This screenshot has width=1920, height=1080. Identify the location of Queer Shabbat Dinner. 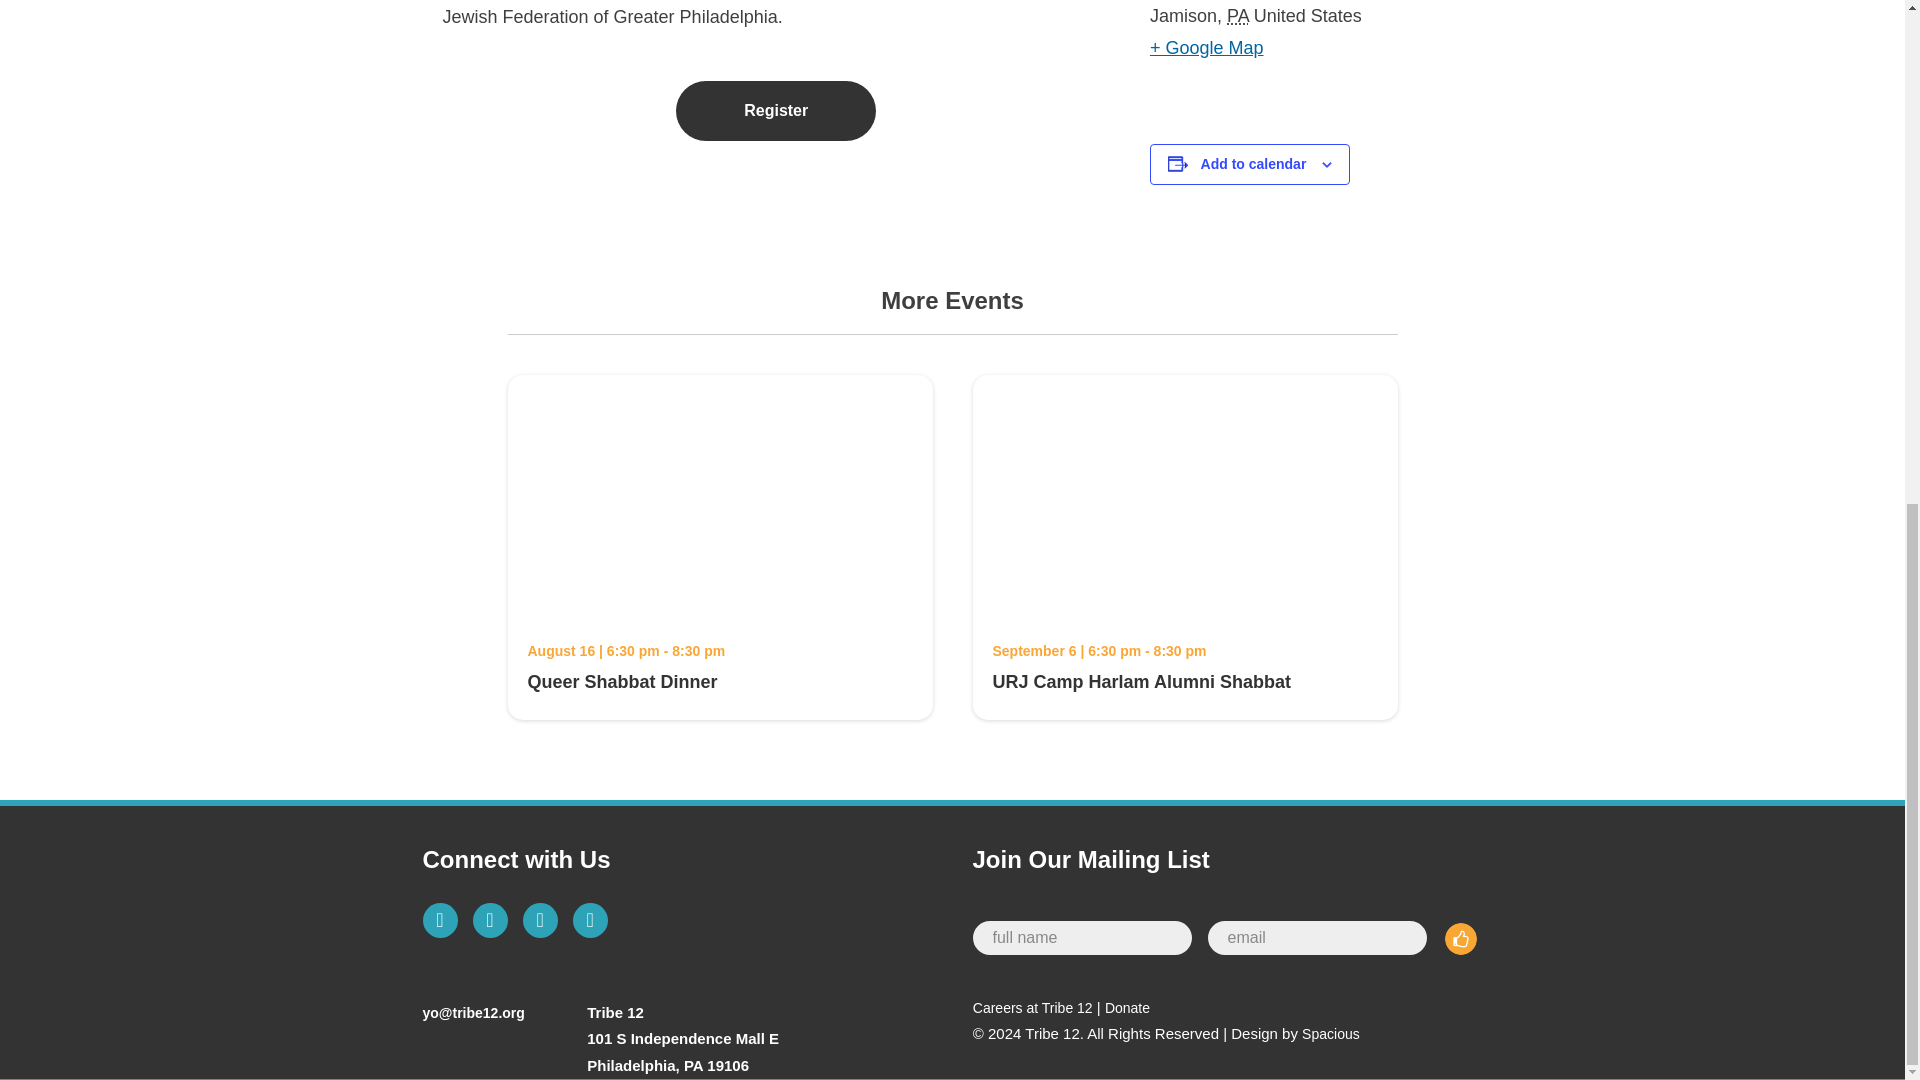
(720, 606).